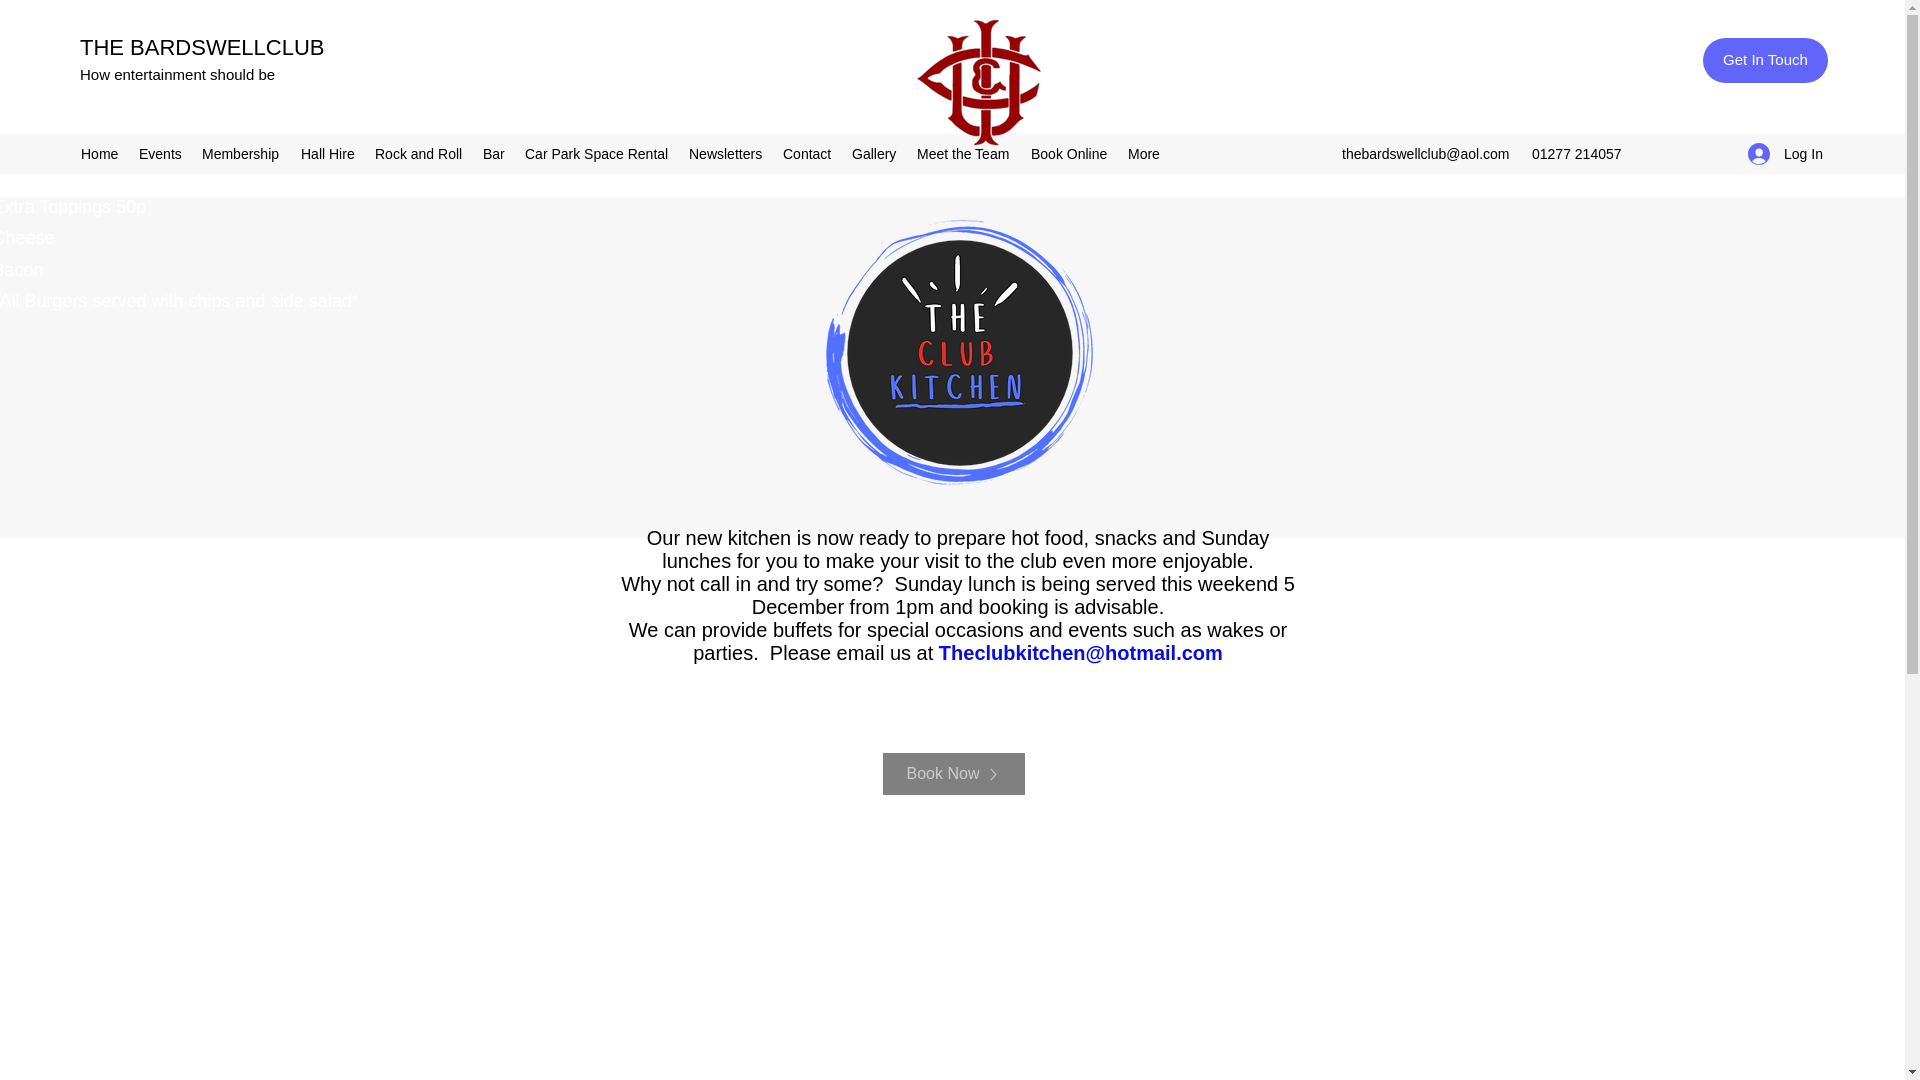 This screenshot has height=1080, width=1920. What do you see at coordinates (160, 154) in the screenshot?
I see `Events` at bounding box center [160, 154].